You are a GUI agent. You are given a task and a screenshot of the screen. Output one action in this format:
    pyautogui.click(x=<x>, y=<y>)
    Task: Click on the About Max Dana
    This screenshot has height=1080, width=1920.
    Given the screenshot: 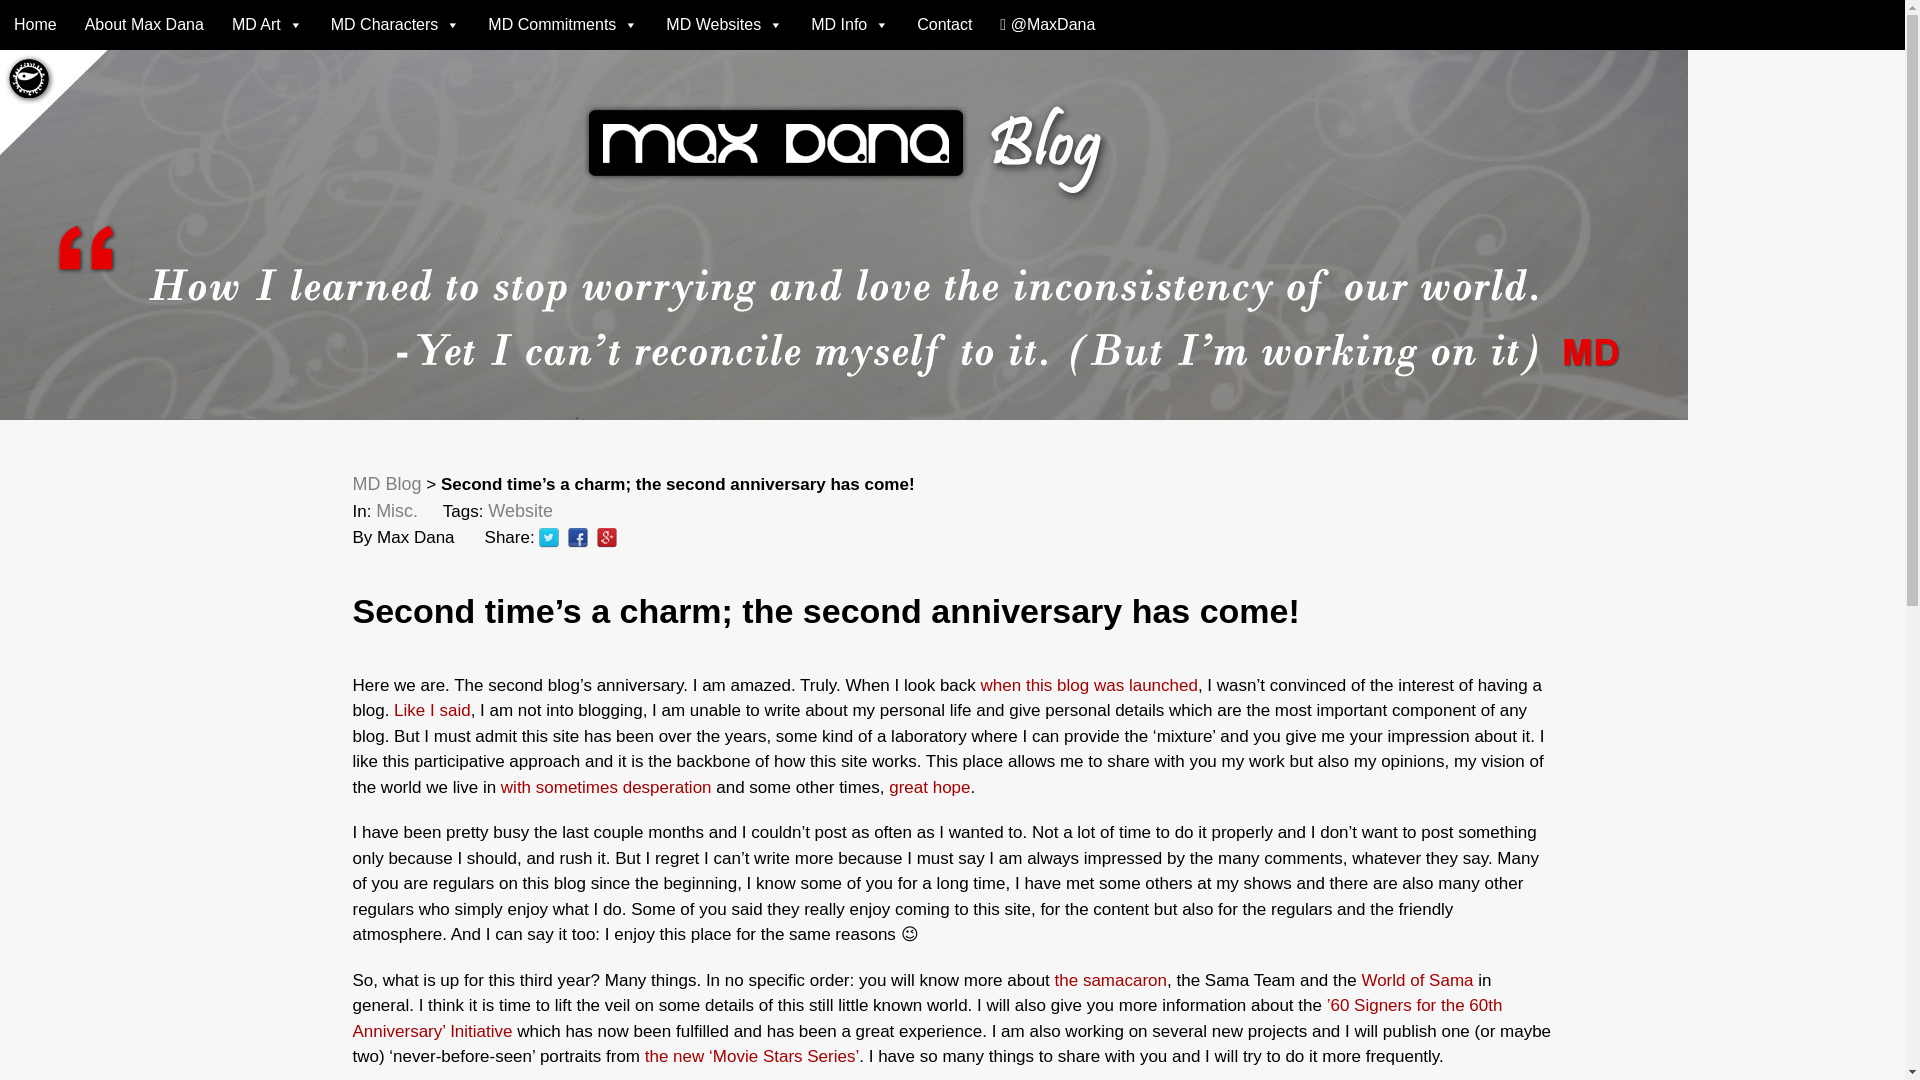 What is the action you would take?
    pyautogui.click(x=144, y=24)
    